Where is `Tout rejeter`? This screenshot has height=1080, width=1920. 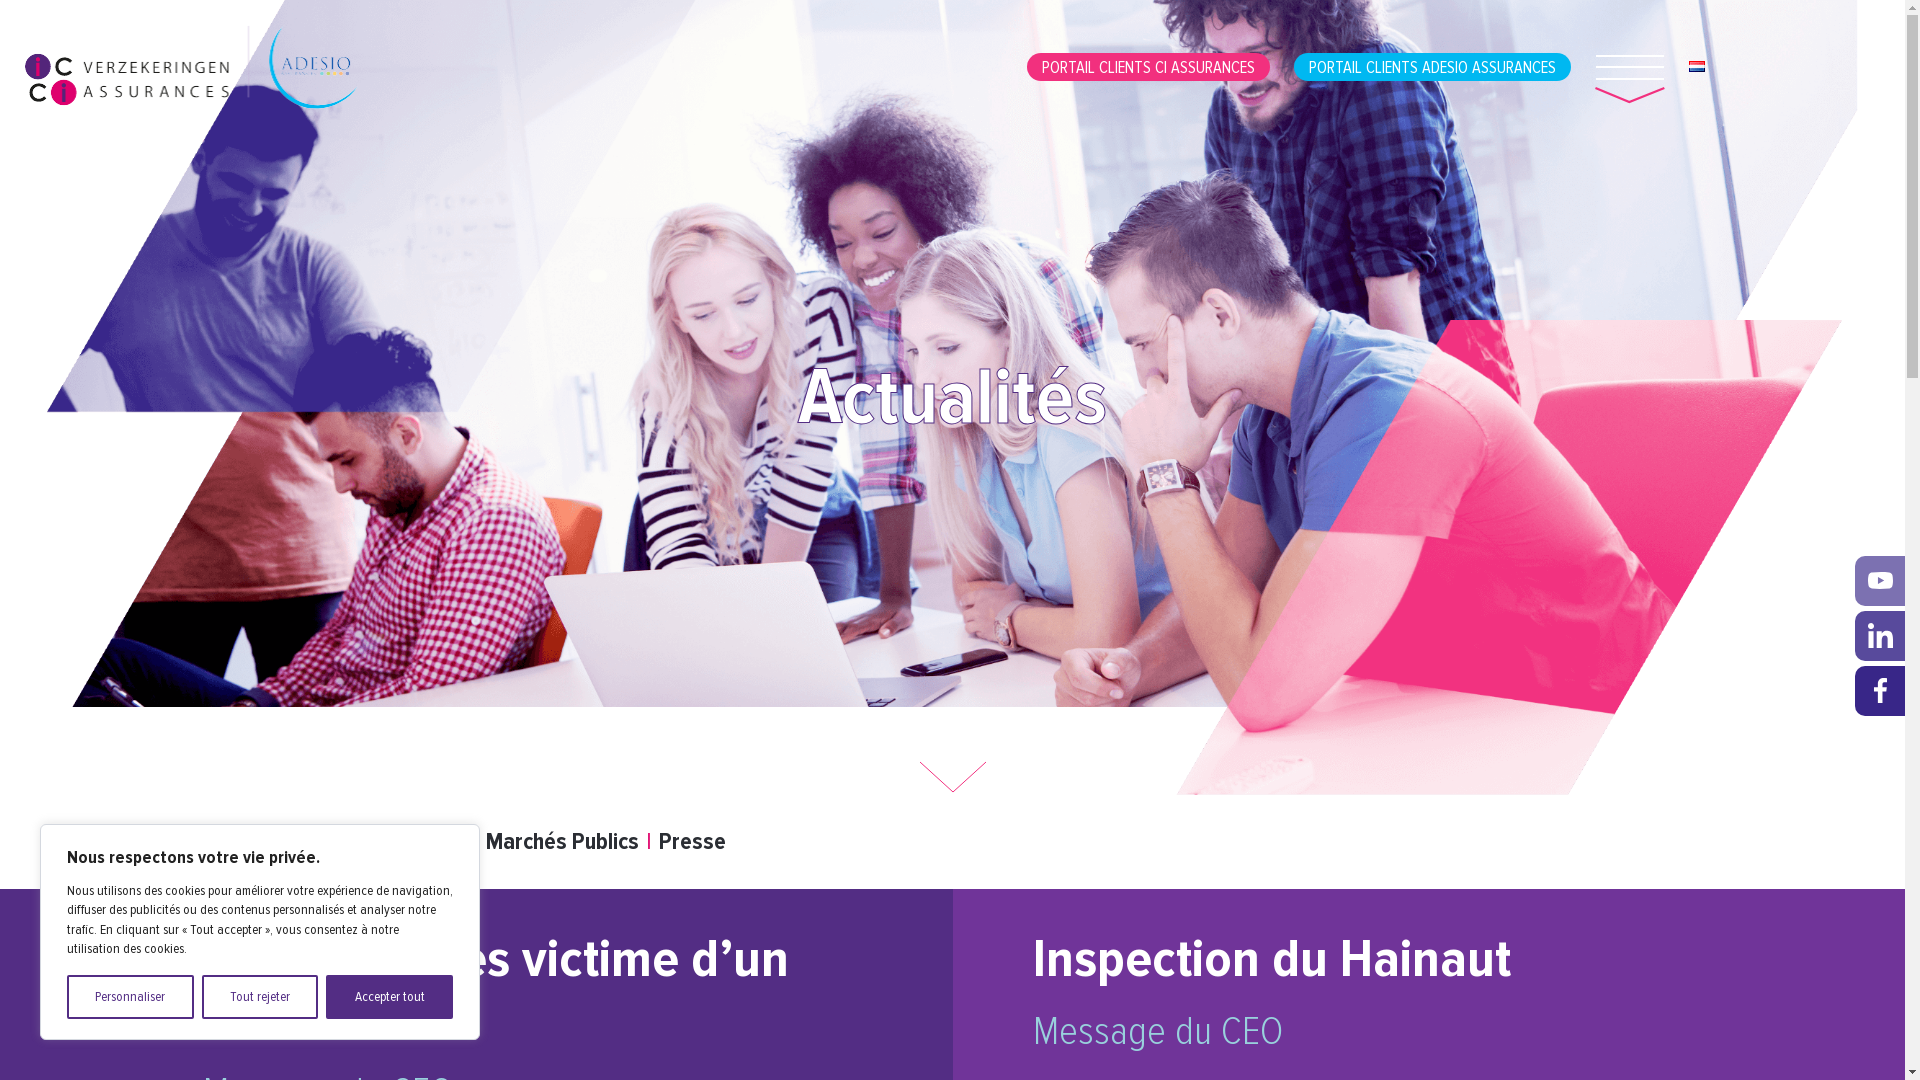
Tout rejeter is located at coordinates (260, 997).